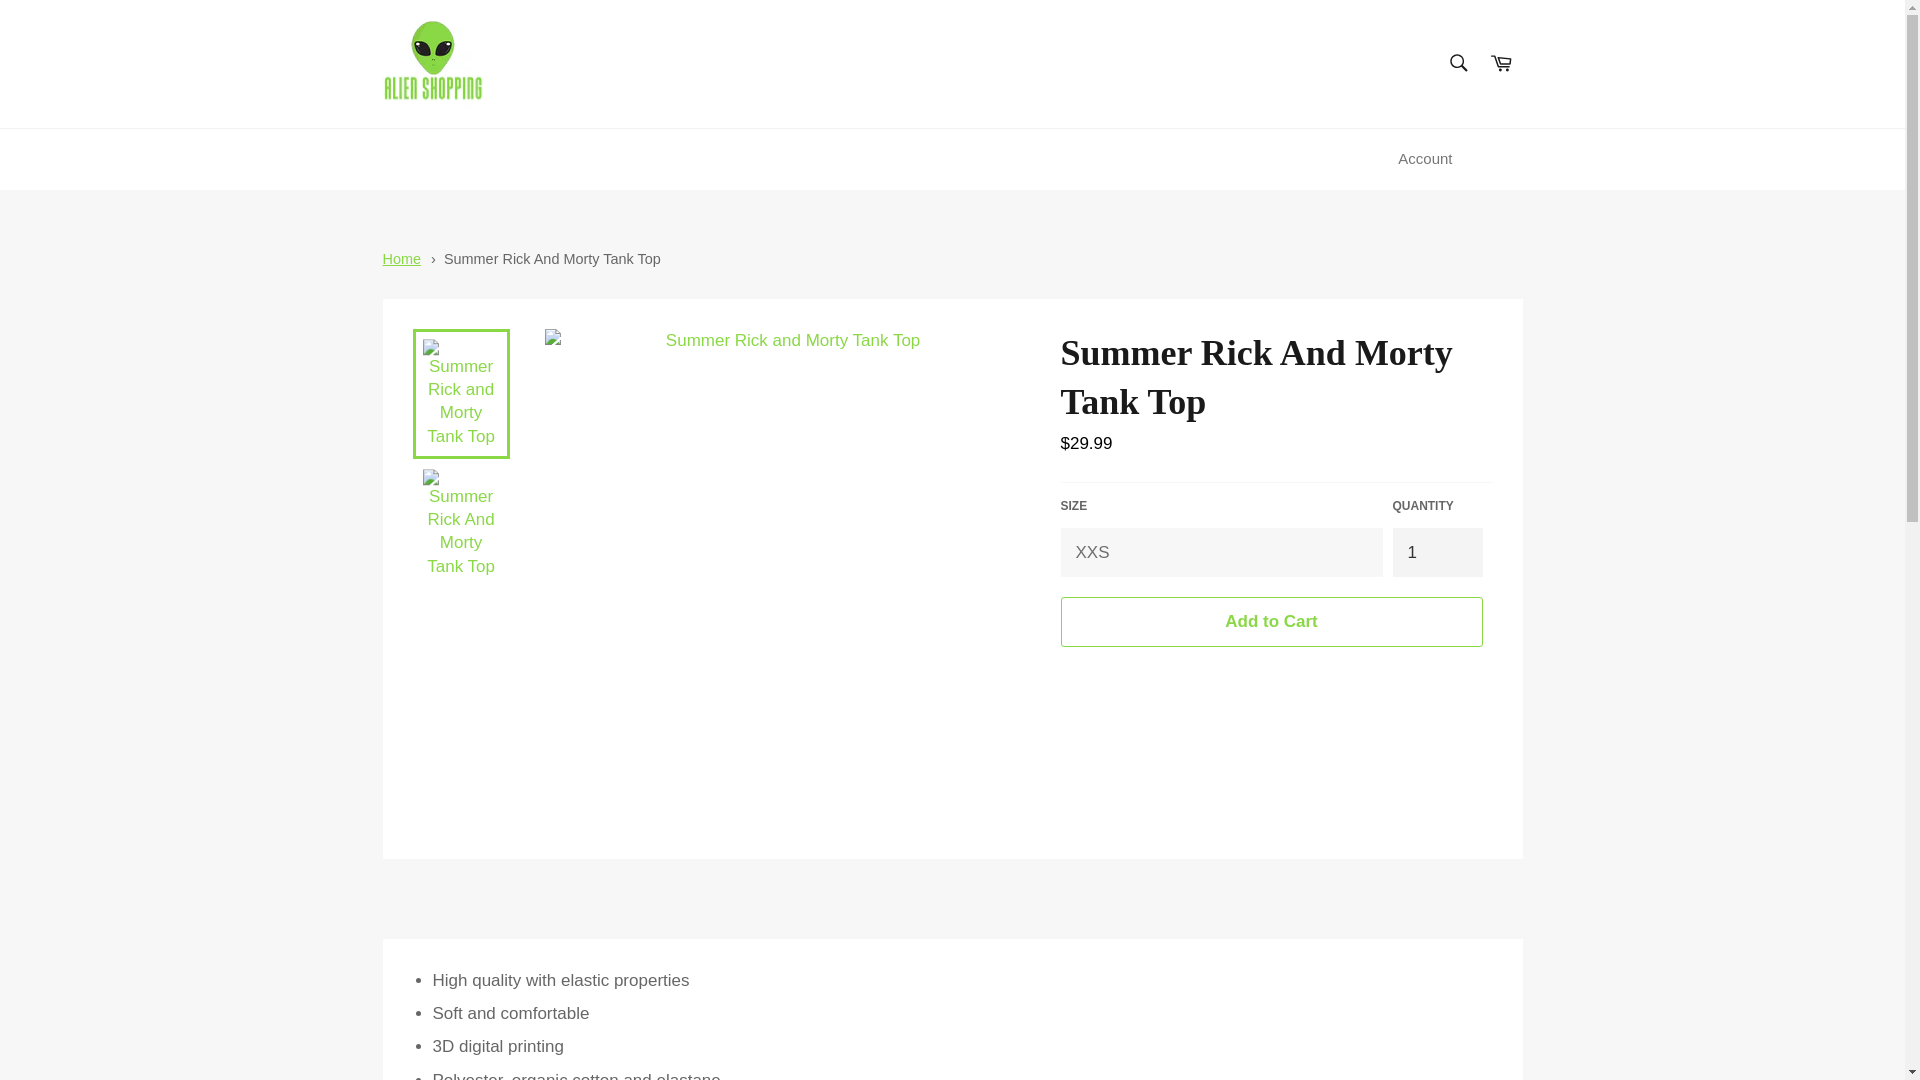 This screenshot has height=1080, width=1920. Describe the element at coordinates (401, 258) in the screenshot. I see `Home` at that location.